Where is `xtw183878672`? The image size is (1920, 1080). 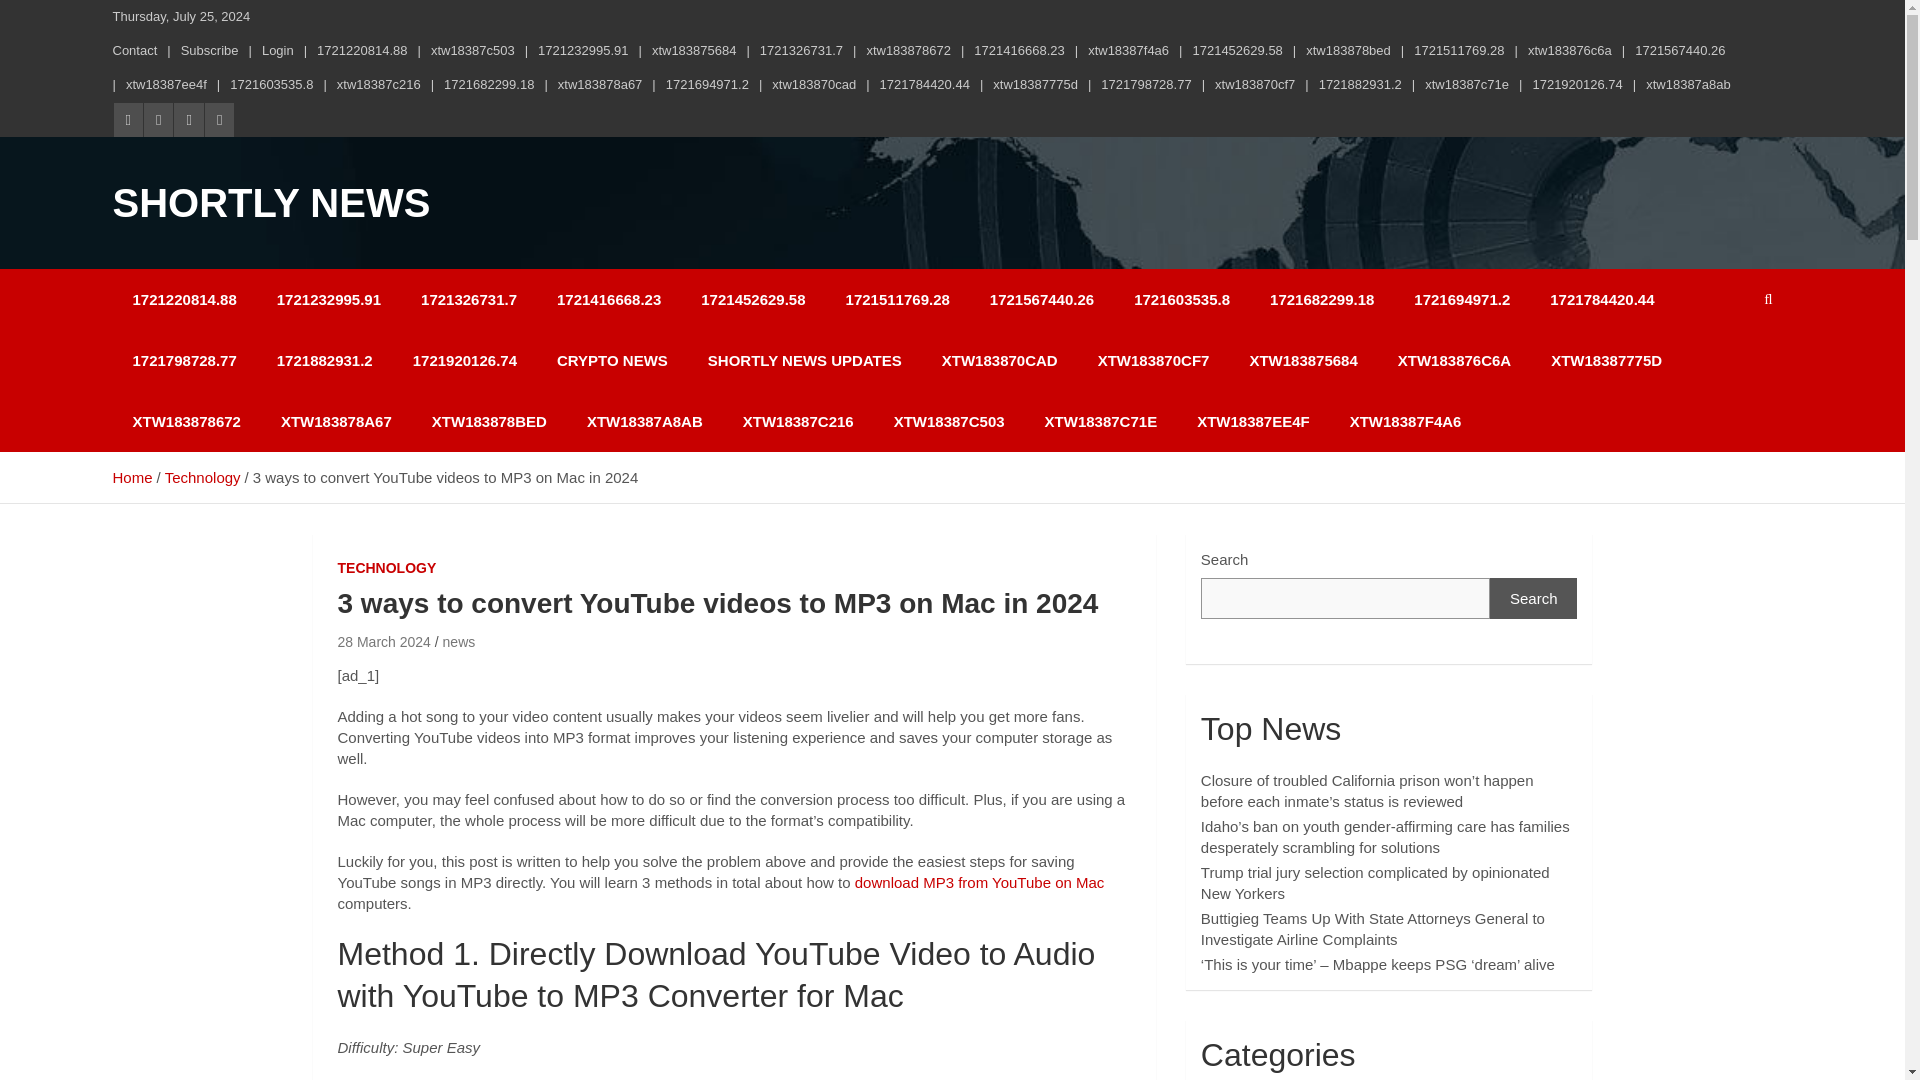 xtw183878672 is located at coordinates (908, 51).